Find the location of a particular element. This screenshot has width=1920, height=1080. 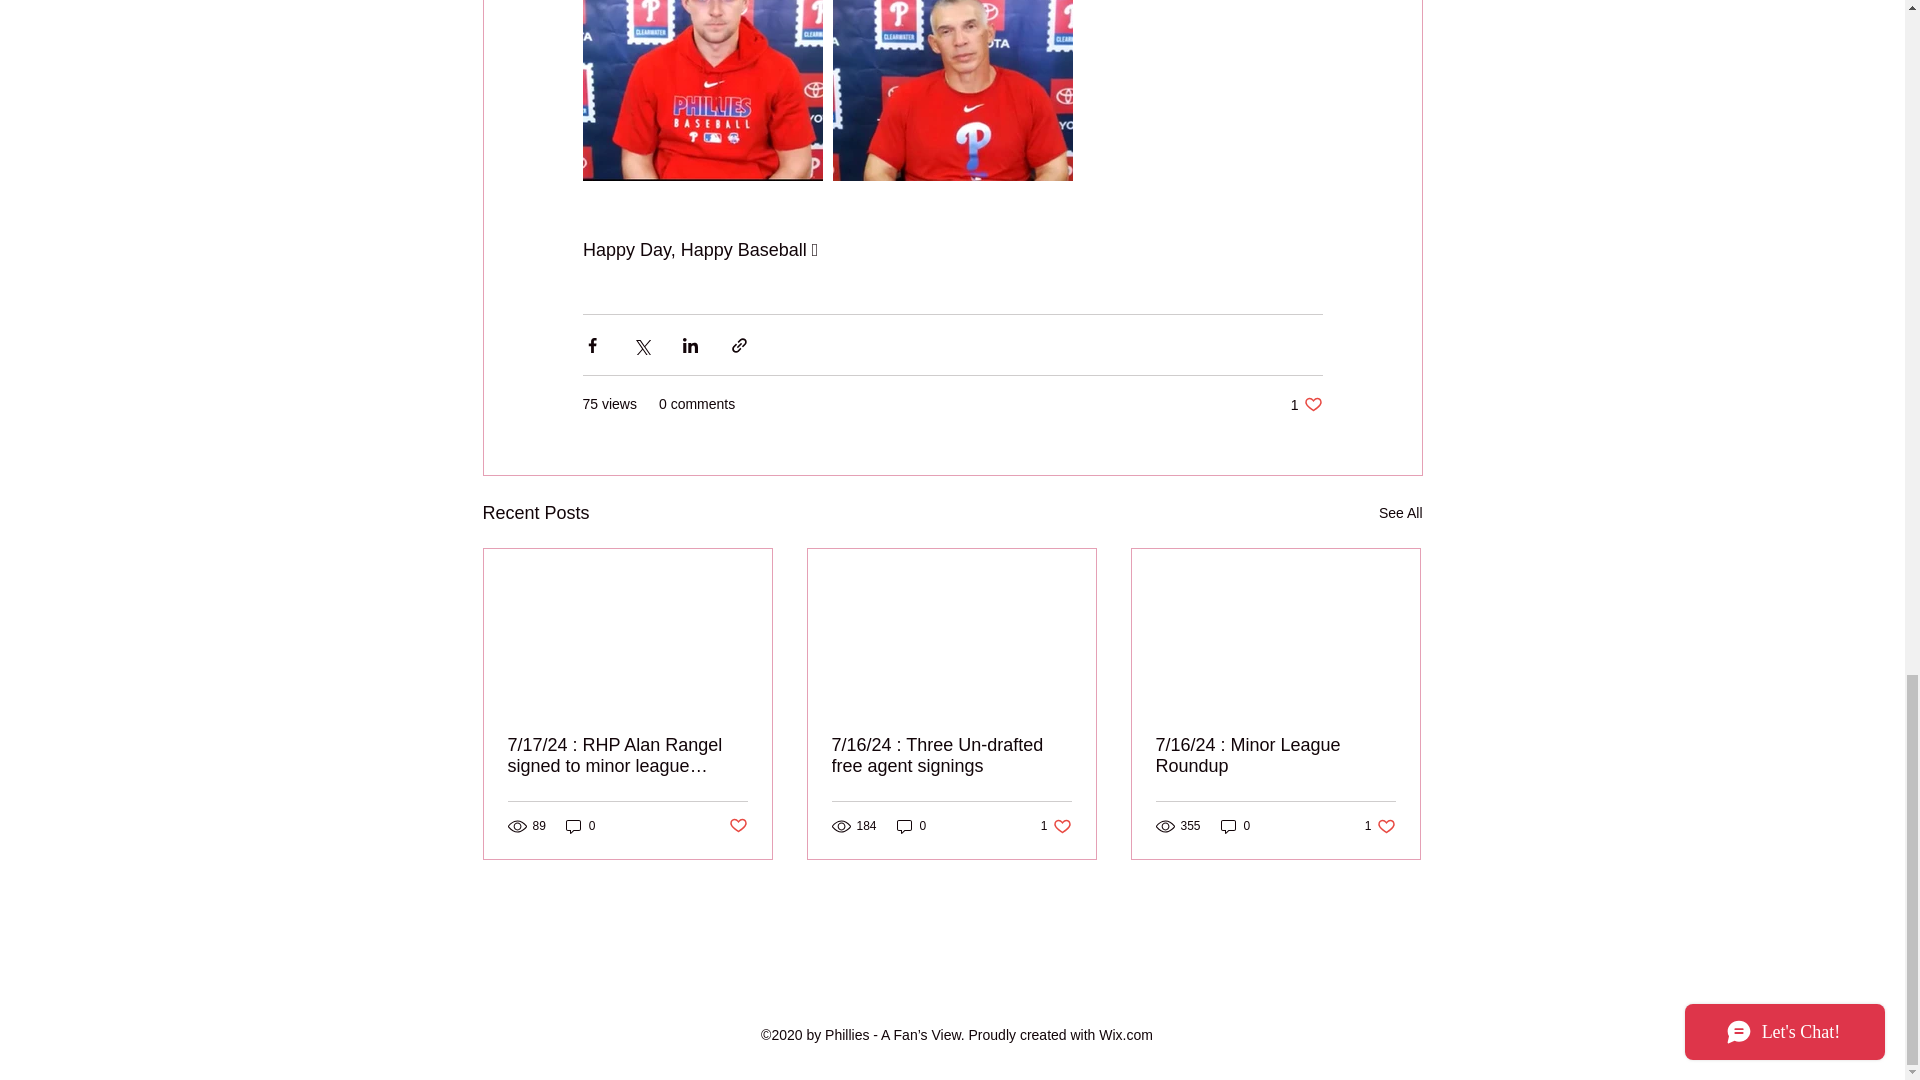

0 is located at coordinates (1236, 825).